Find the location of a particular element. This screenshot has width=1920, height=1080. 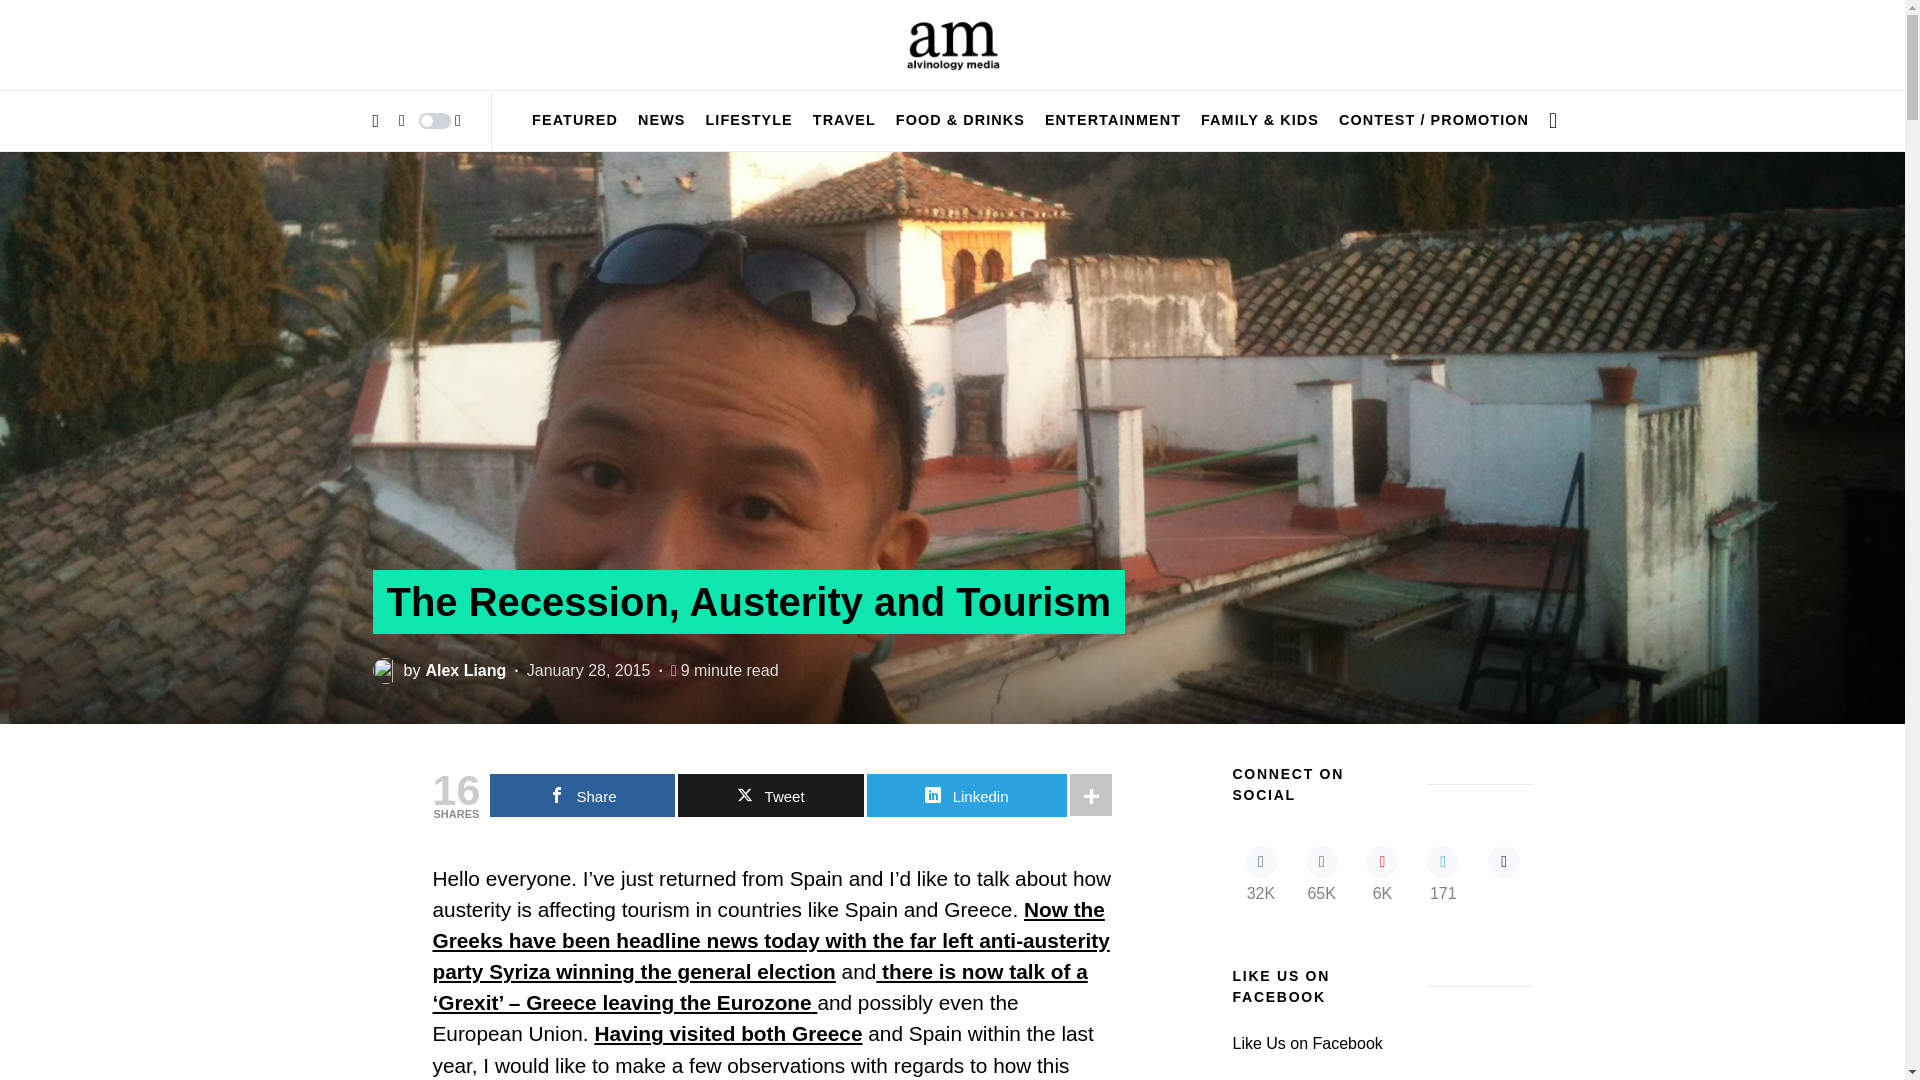

FEATURED is located at coordinates (574, 120).